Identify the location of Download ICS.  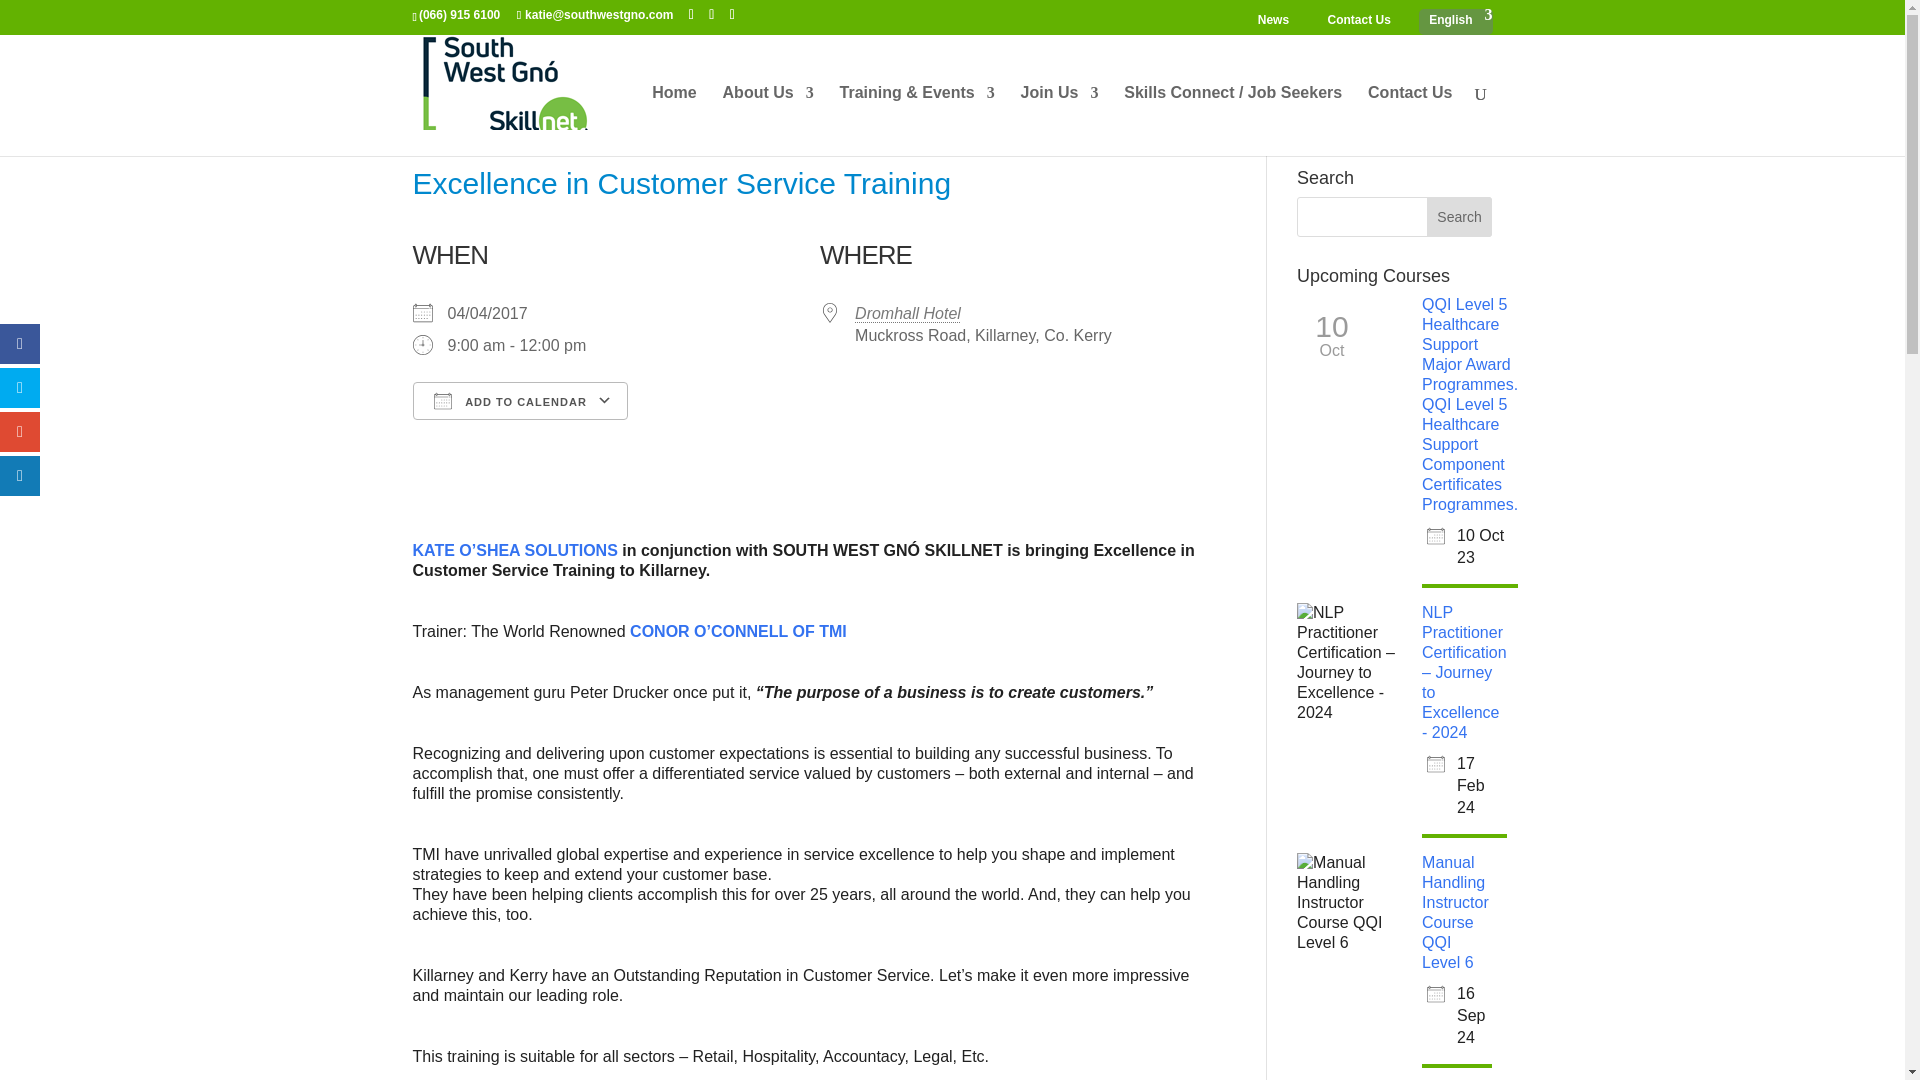
(434, 436).